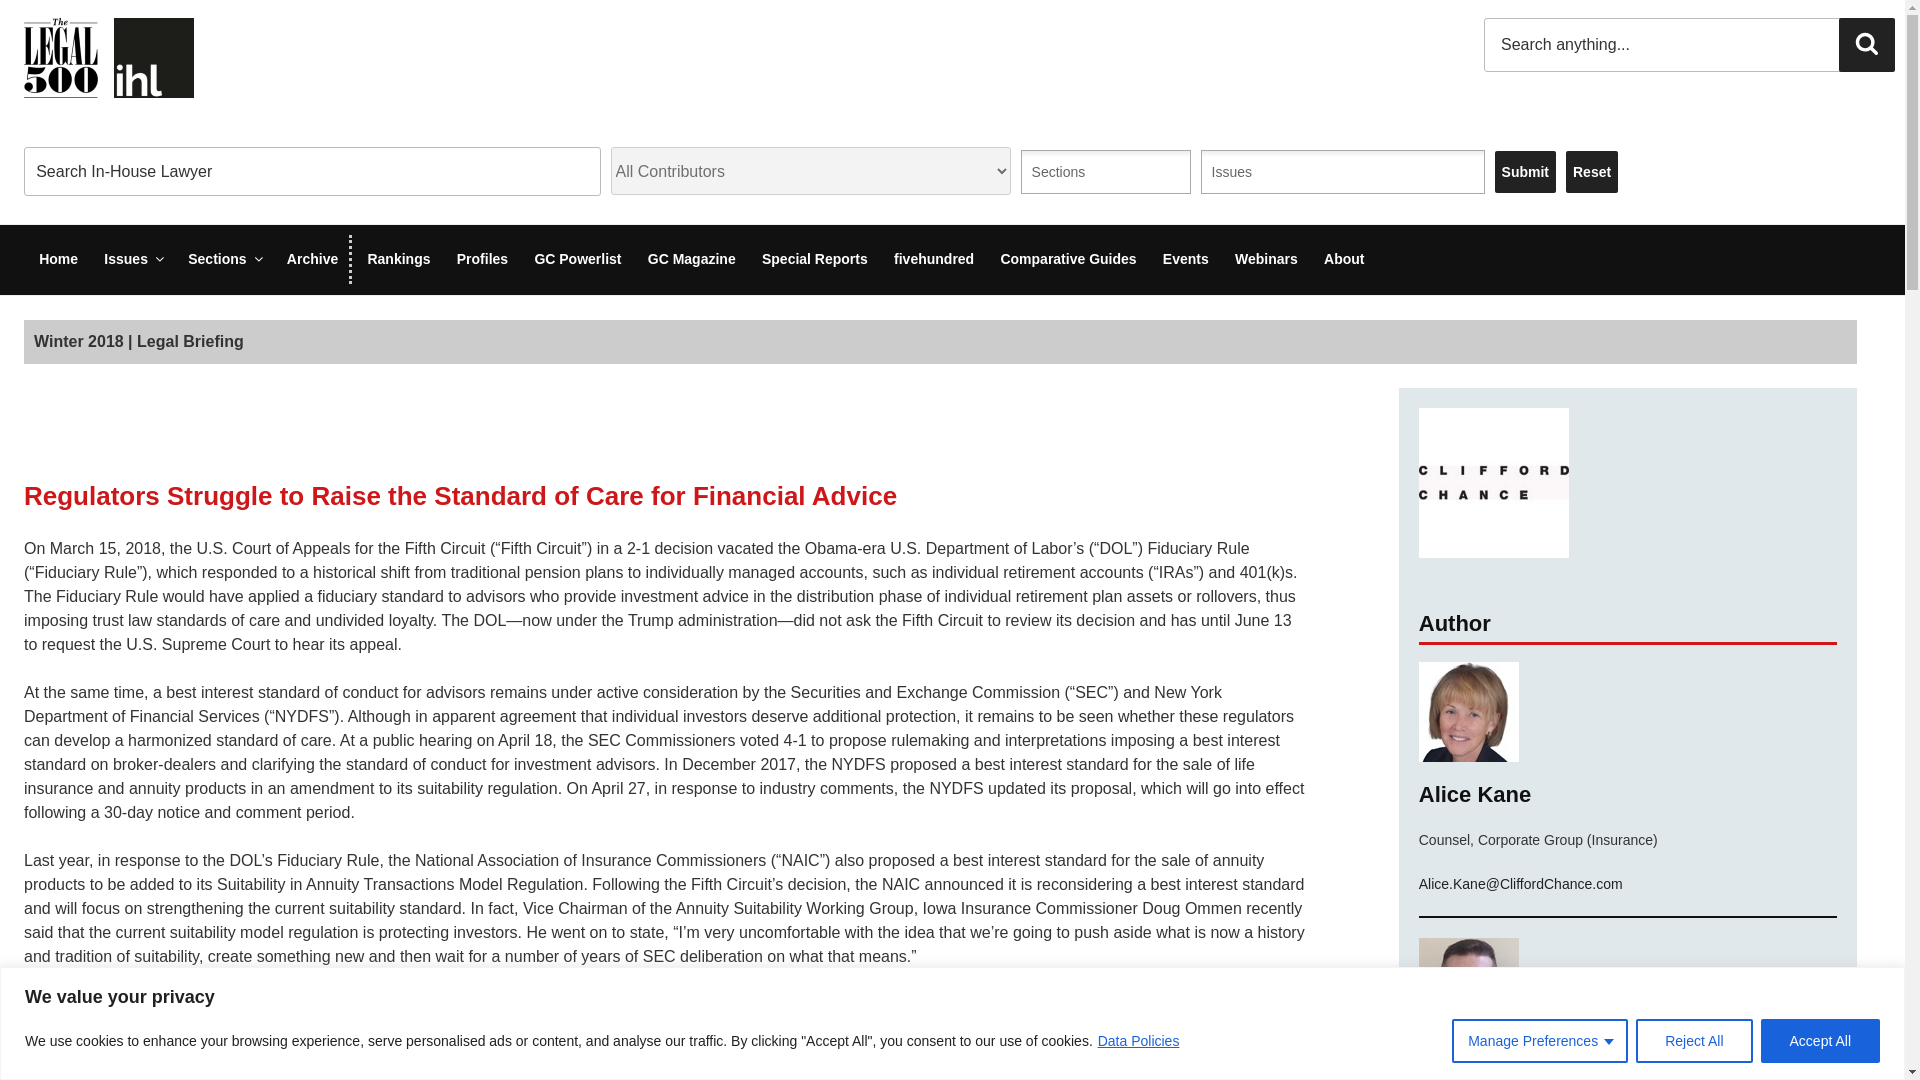  Describe the element at coordinates (1525, 171) in the screenshot. I see `Submit` at that location.